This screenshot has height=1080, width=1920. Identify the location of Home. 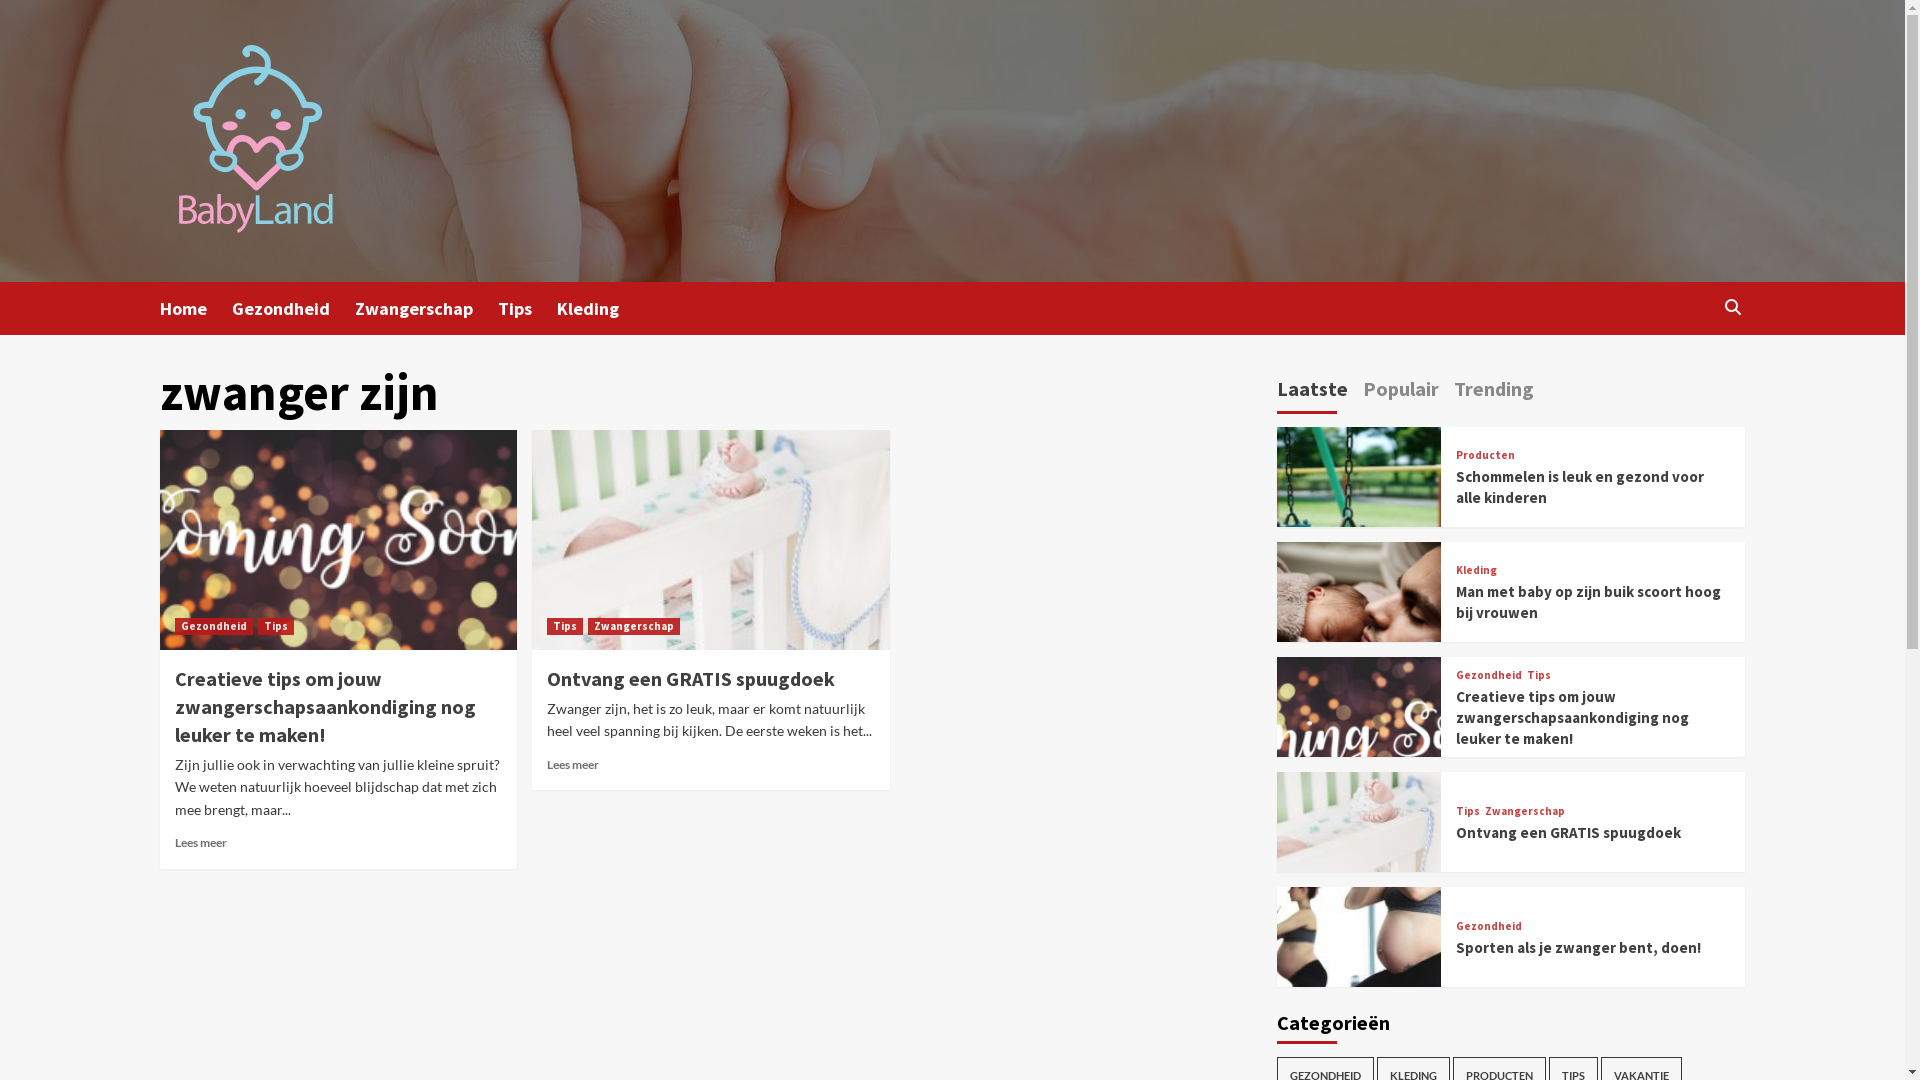
(196, 308).